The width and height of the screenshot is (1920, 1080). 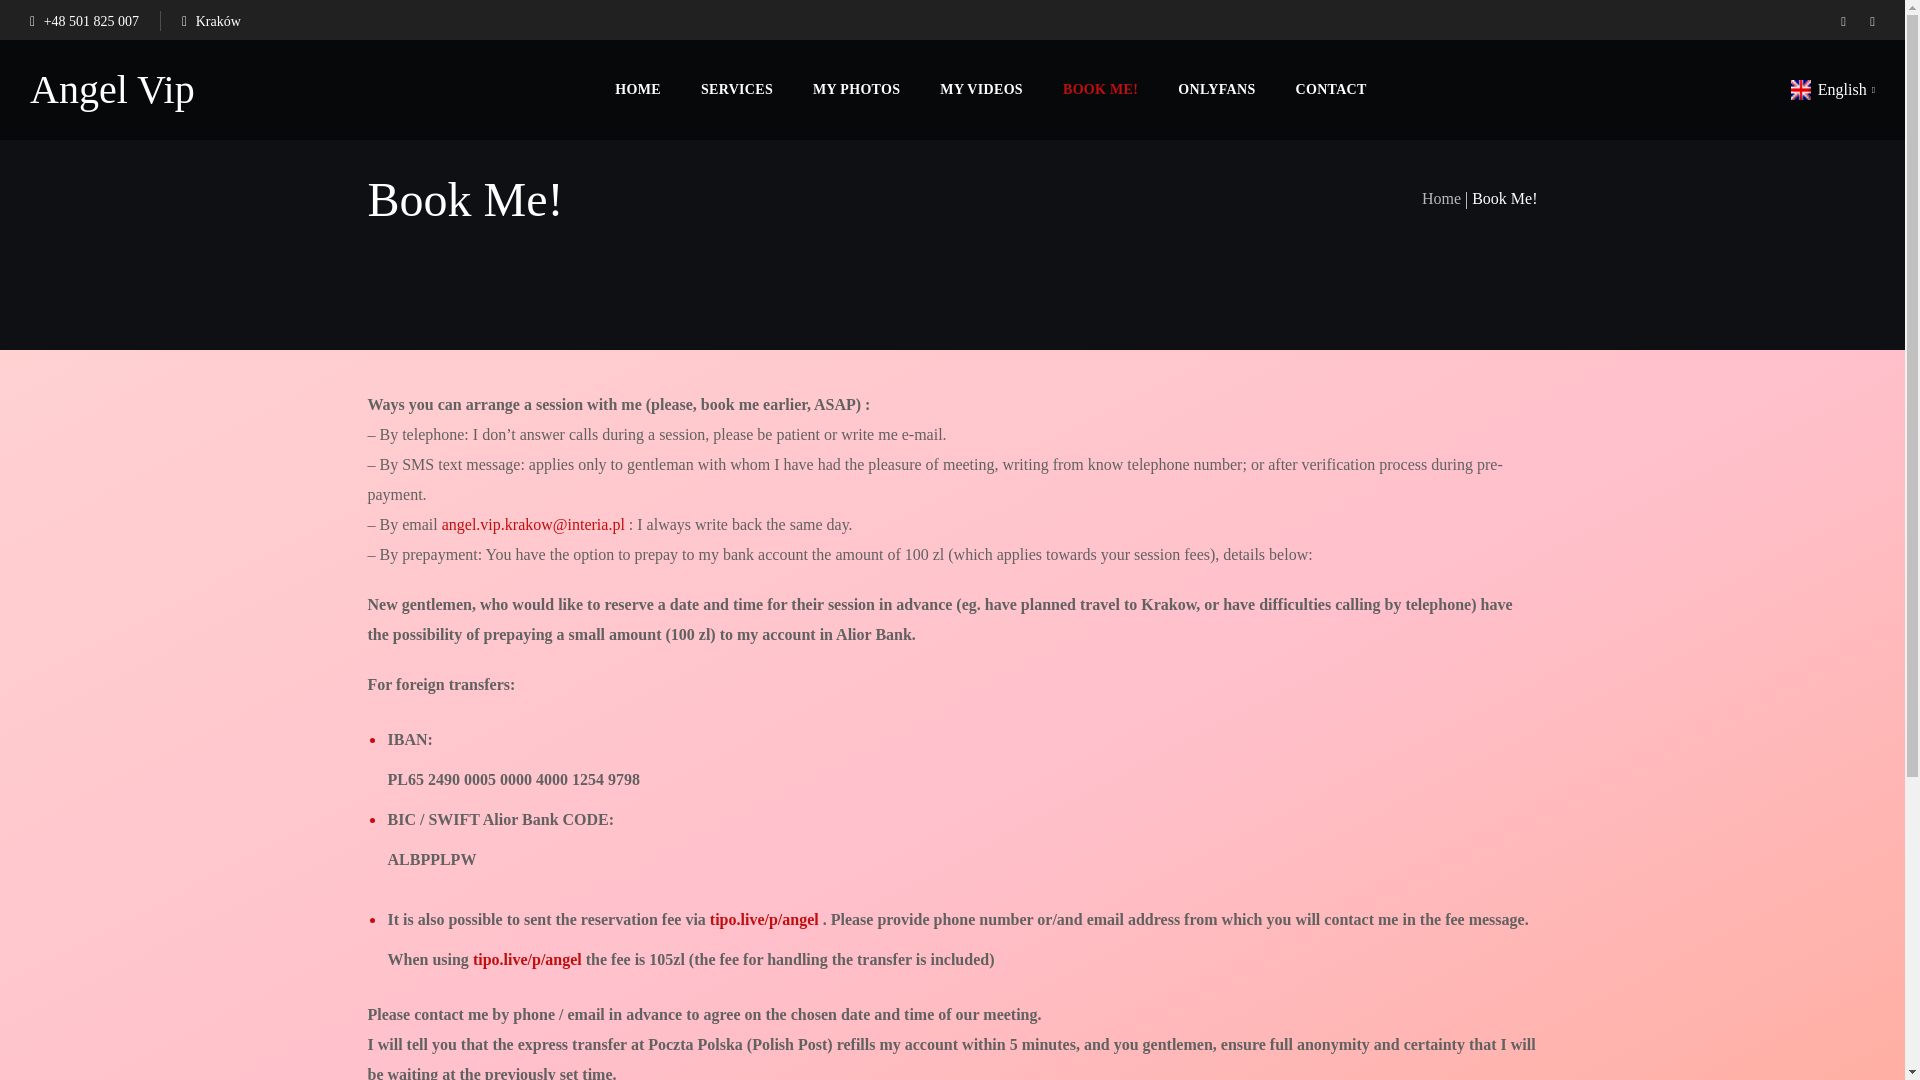 What do you see at coordinates (1100, 90) in the screenshot?
I see `BOOK ME!` at bounding box center [1100, 90].